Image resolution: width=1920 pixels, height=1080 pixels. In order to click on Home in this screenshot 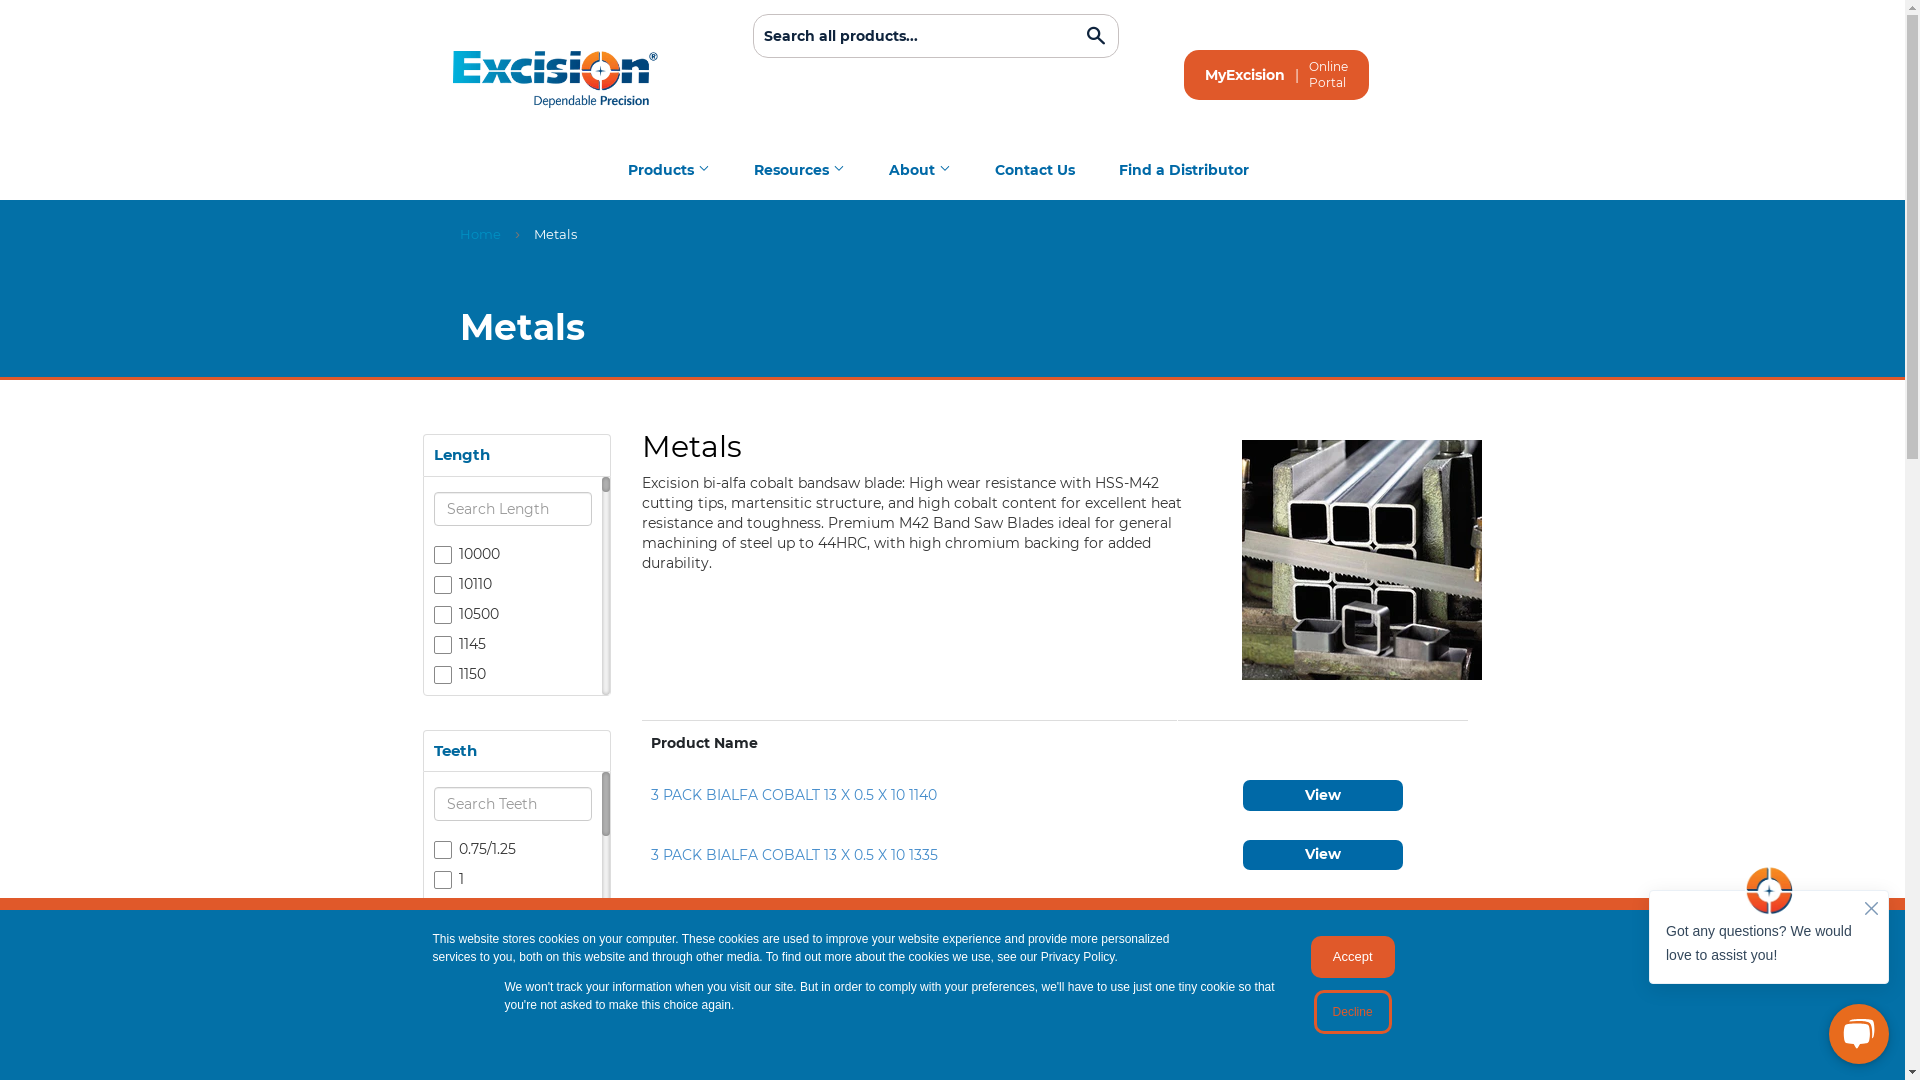, I will do `click(484, 239)`.